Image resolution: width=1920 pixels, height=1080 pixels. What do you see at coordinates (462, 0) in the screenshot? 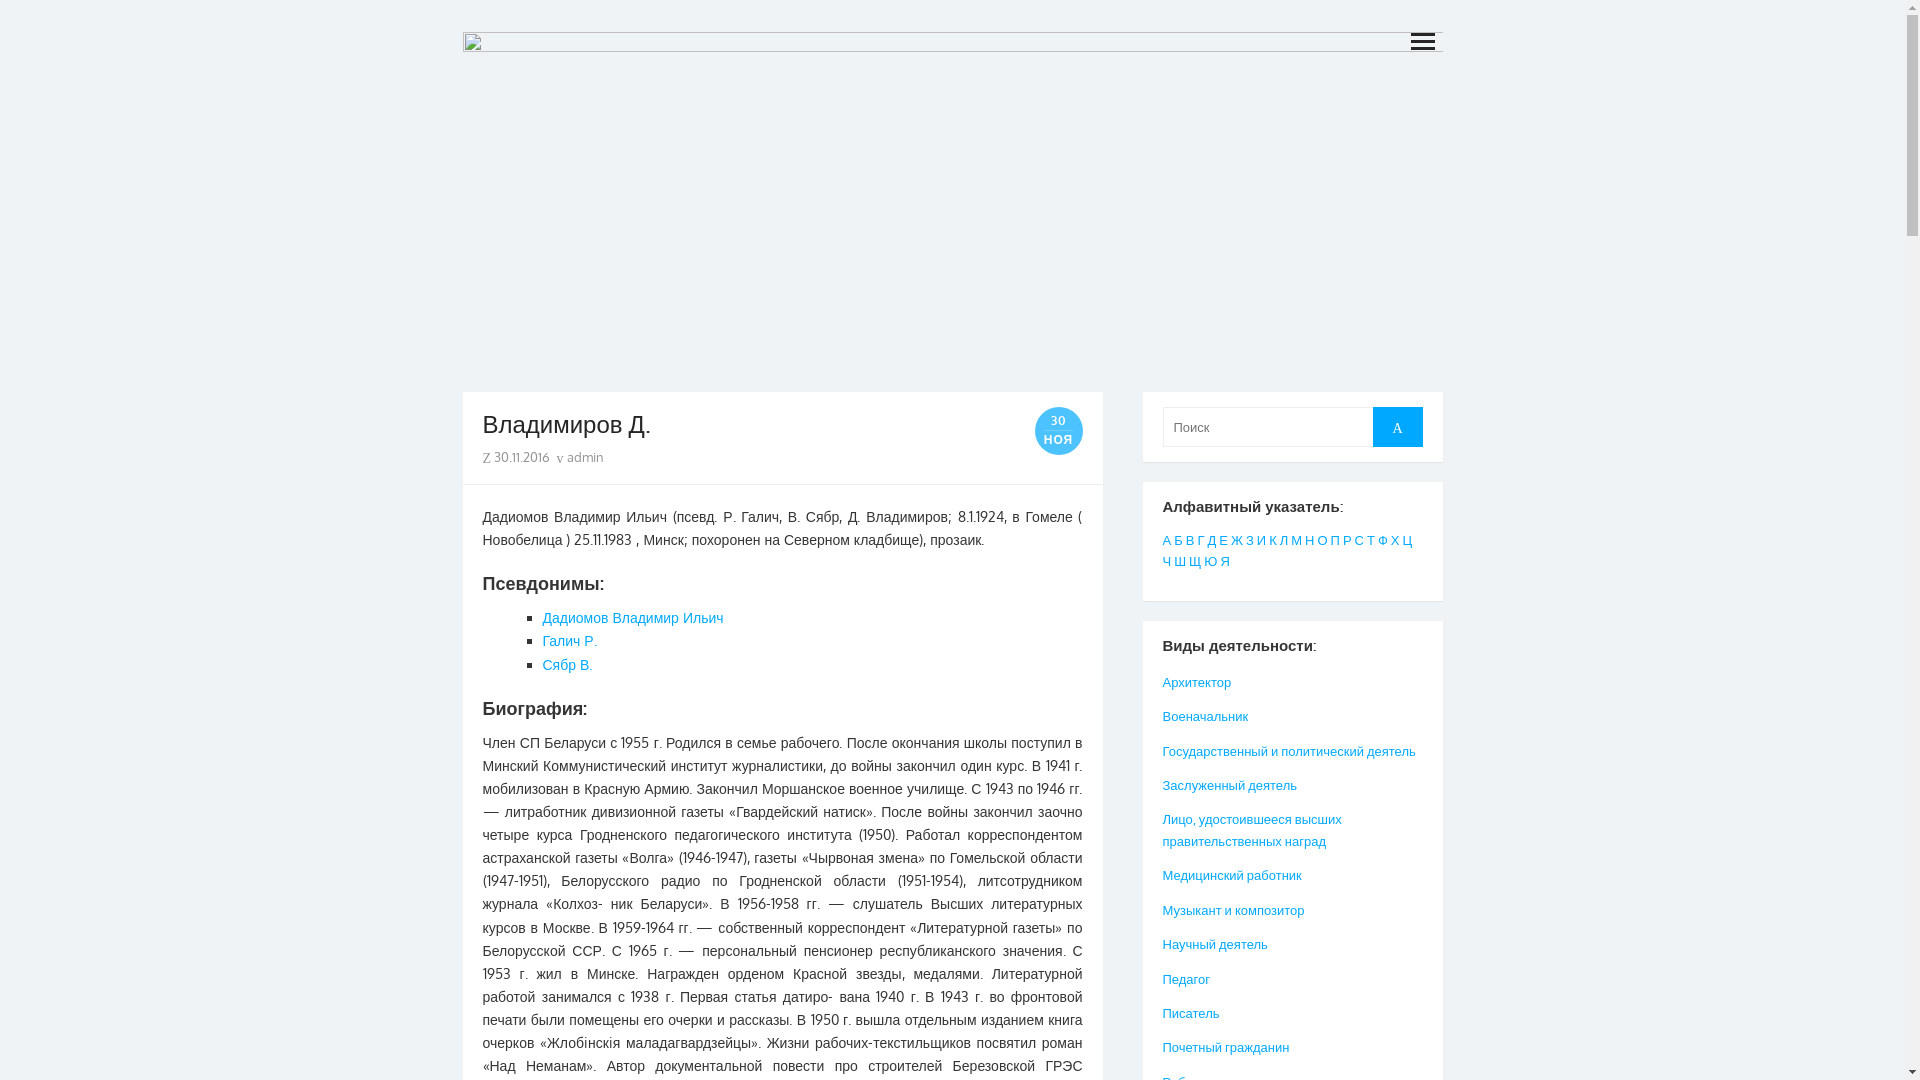
I see `Skip to content` at bounding box center [462, 0].